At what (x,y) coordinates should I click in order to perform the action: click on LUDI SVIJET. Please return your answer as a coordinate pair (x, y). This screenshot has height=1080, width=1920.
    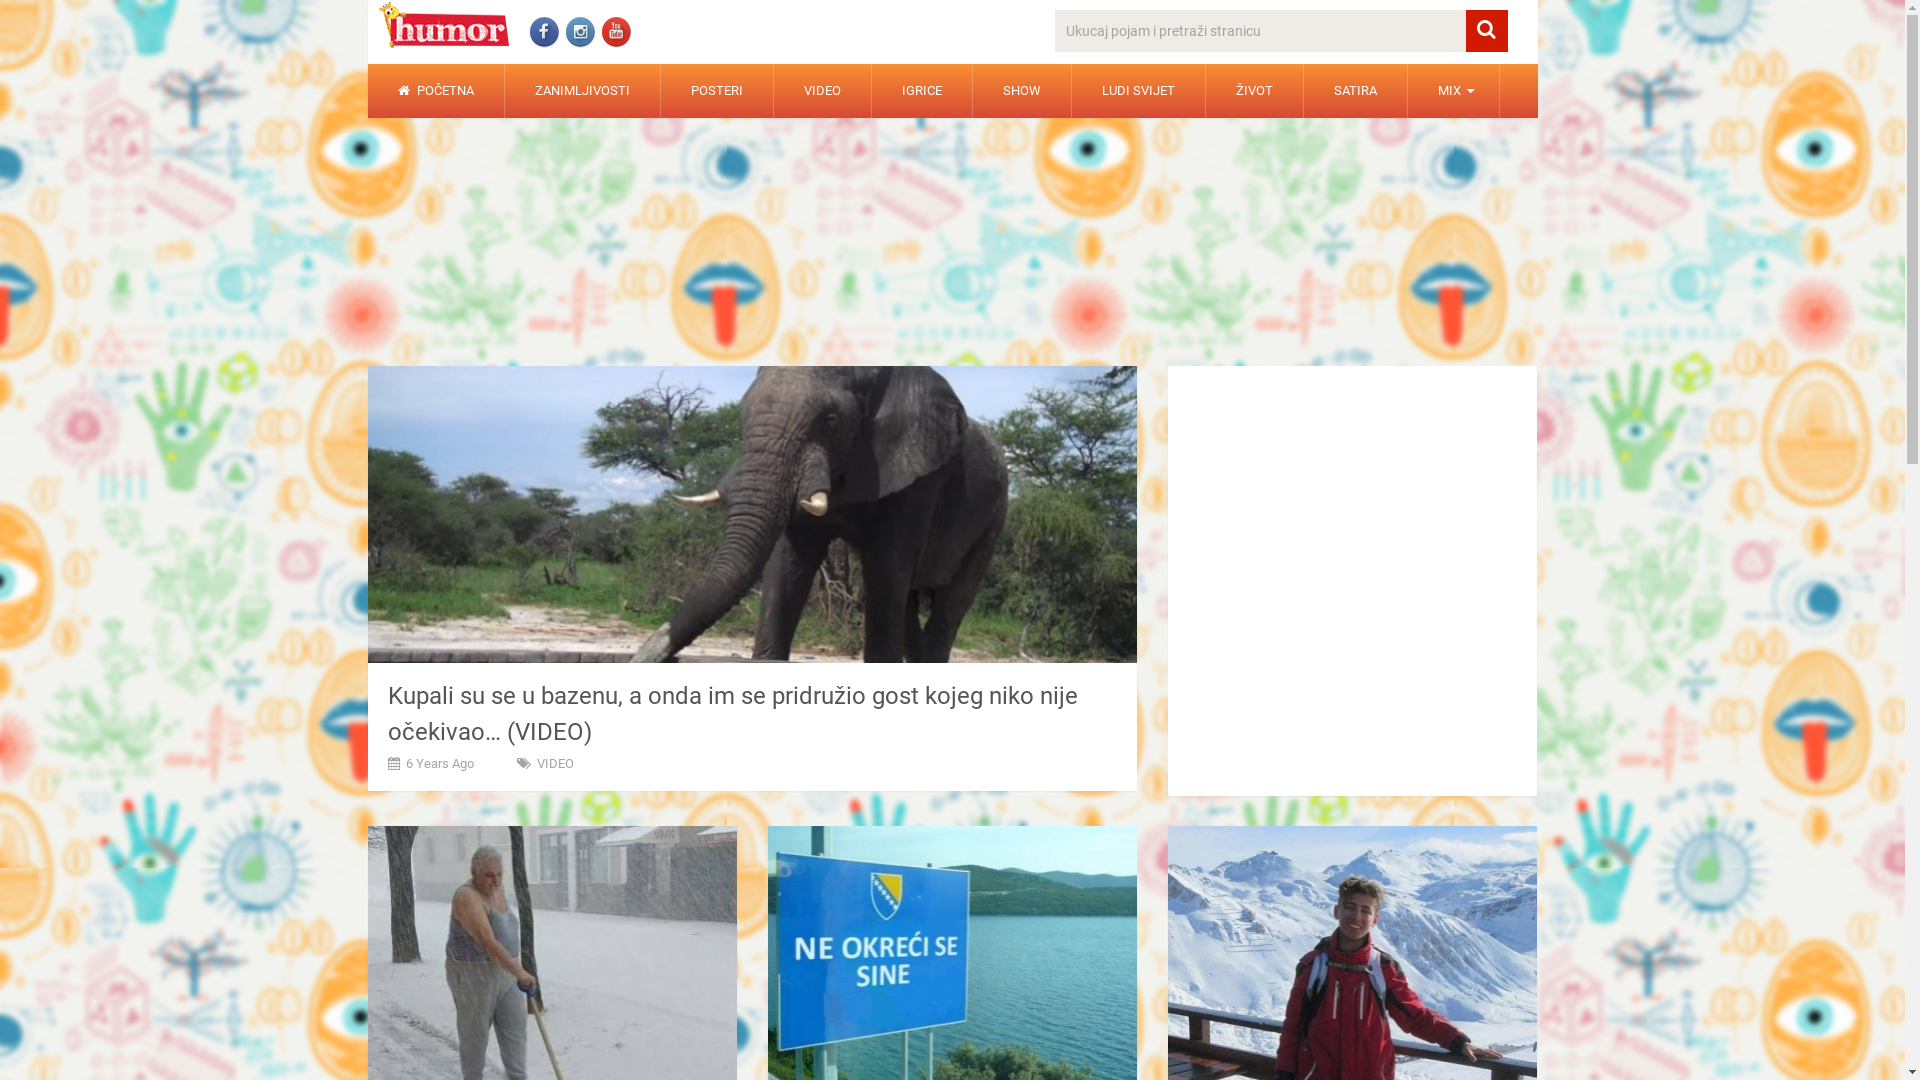
    Looking at the image, I should click on (1138, 91).